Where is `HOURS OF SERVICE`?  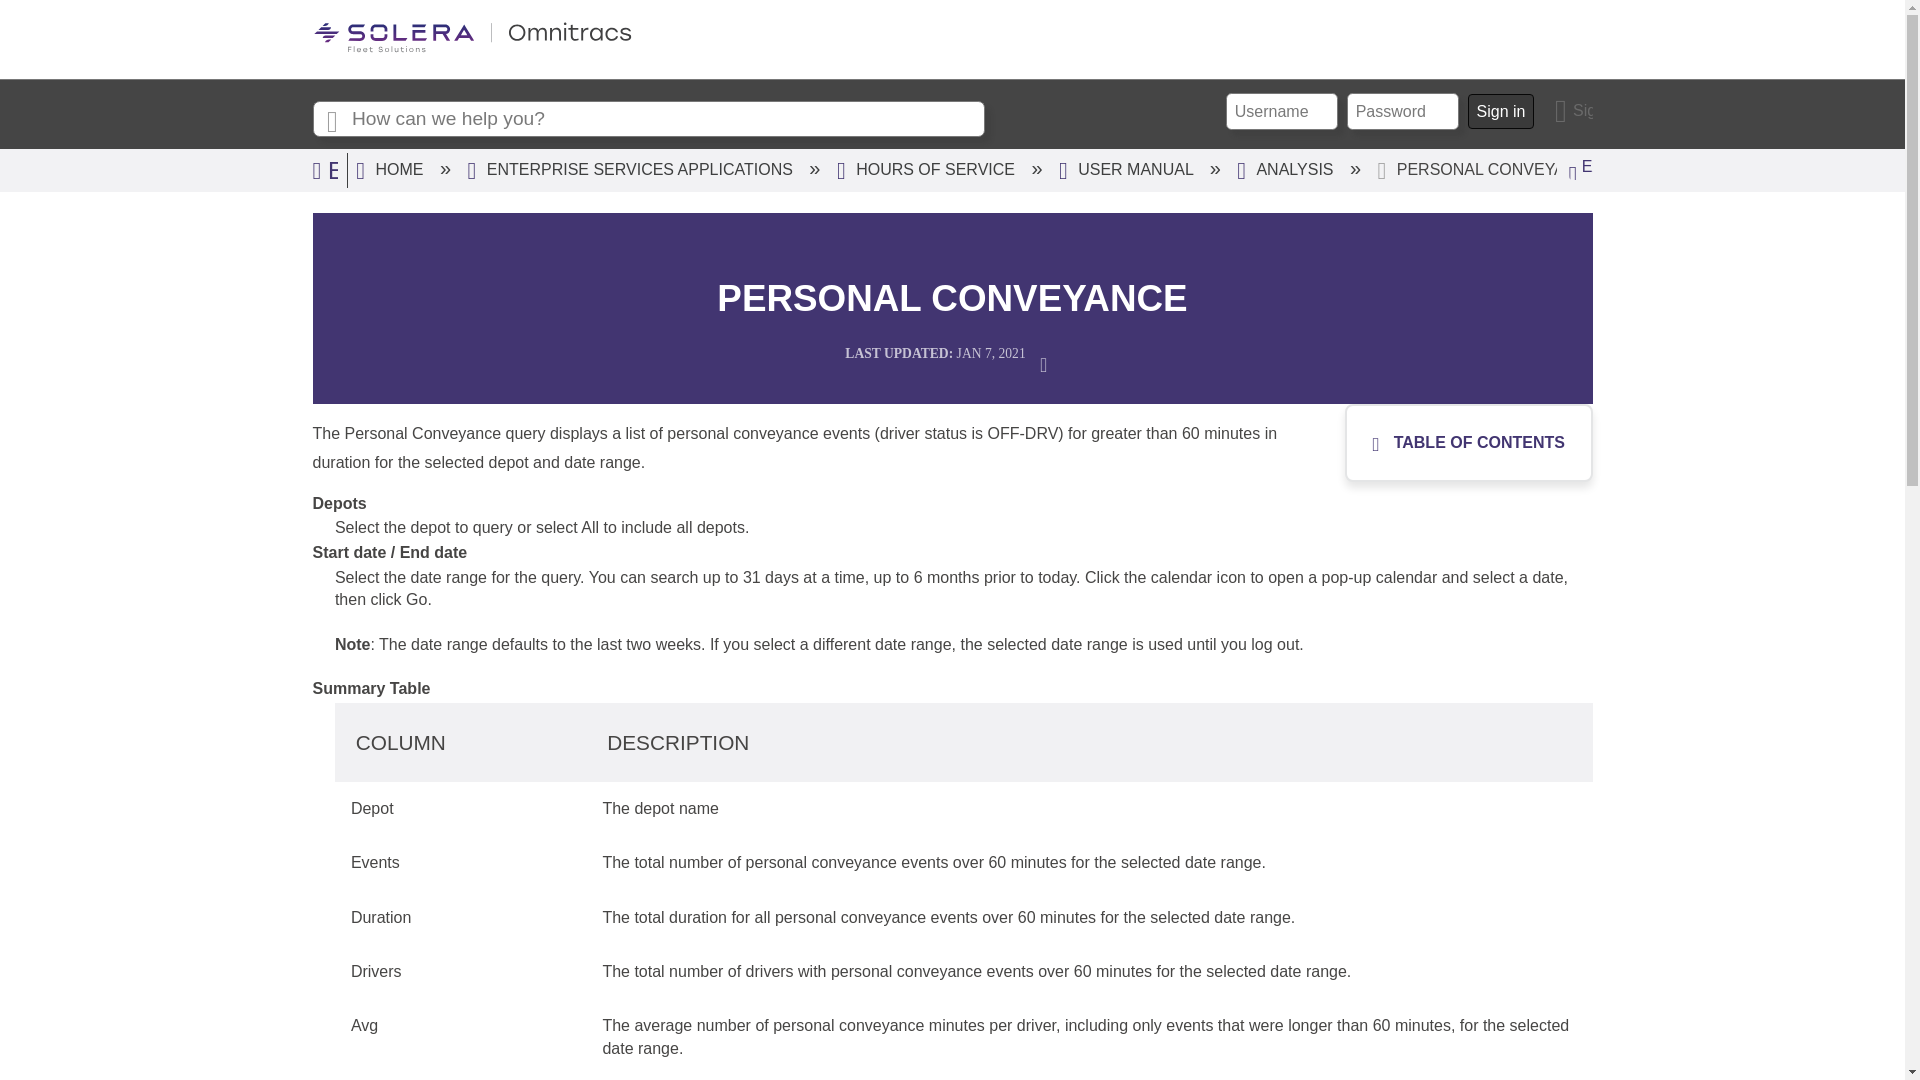 HOURS OF SERVICE is located at coordinates (928, 169).